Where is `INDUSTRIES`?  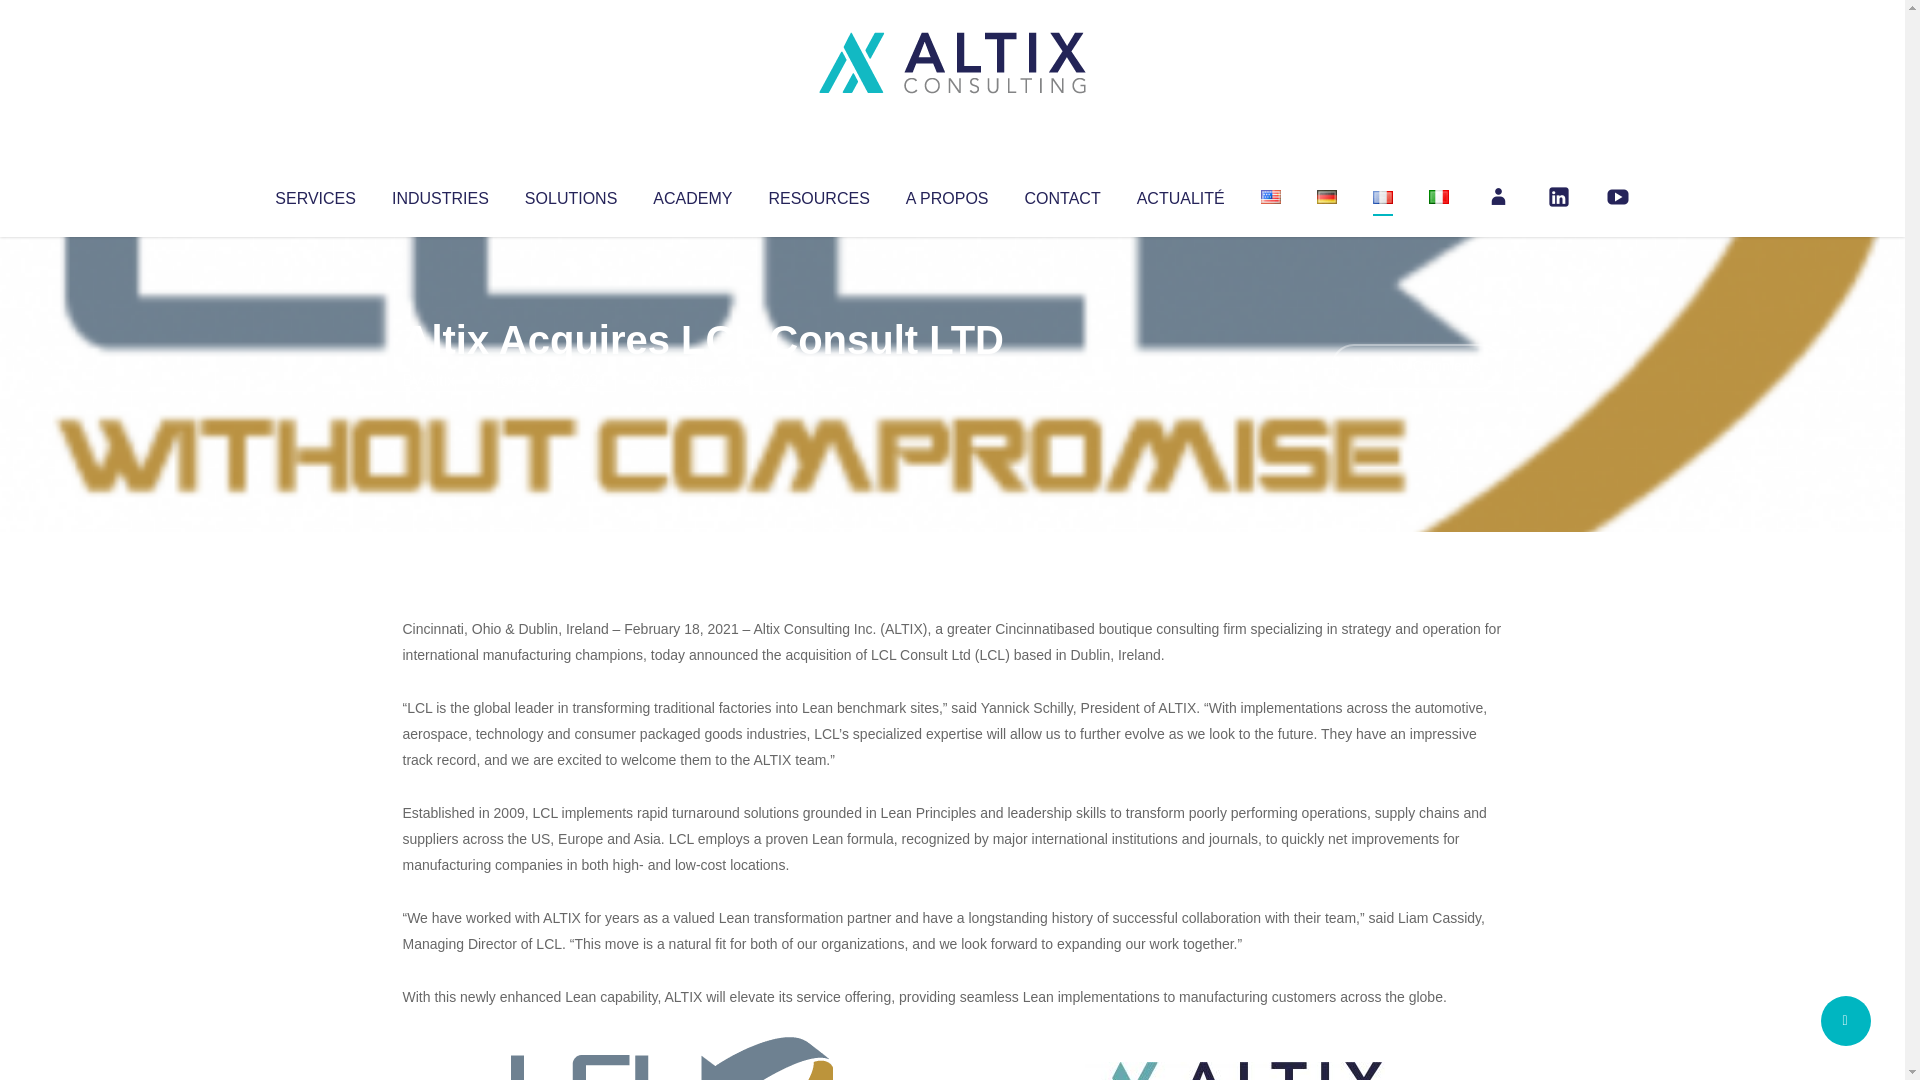 INDUSTRIES is located at coordinates (440, 194).